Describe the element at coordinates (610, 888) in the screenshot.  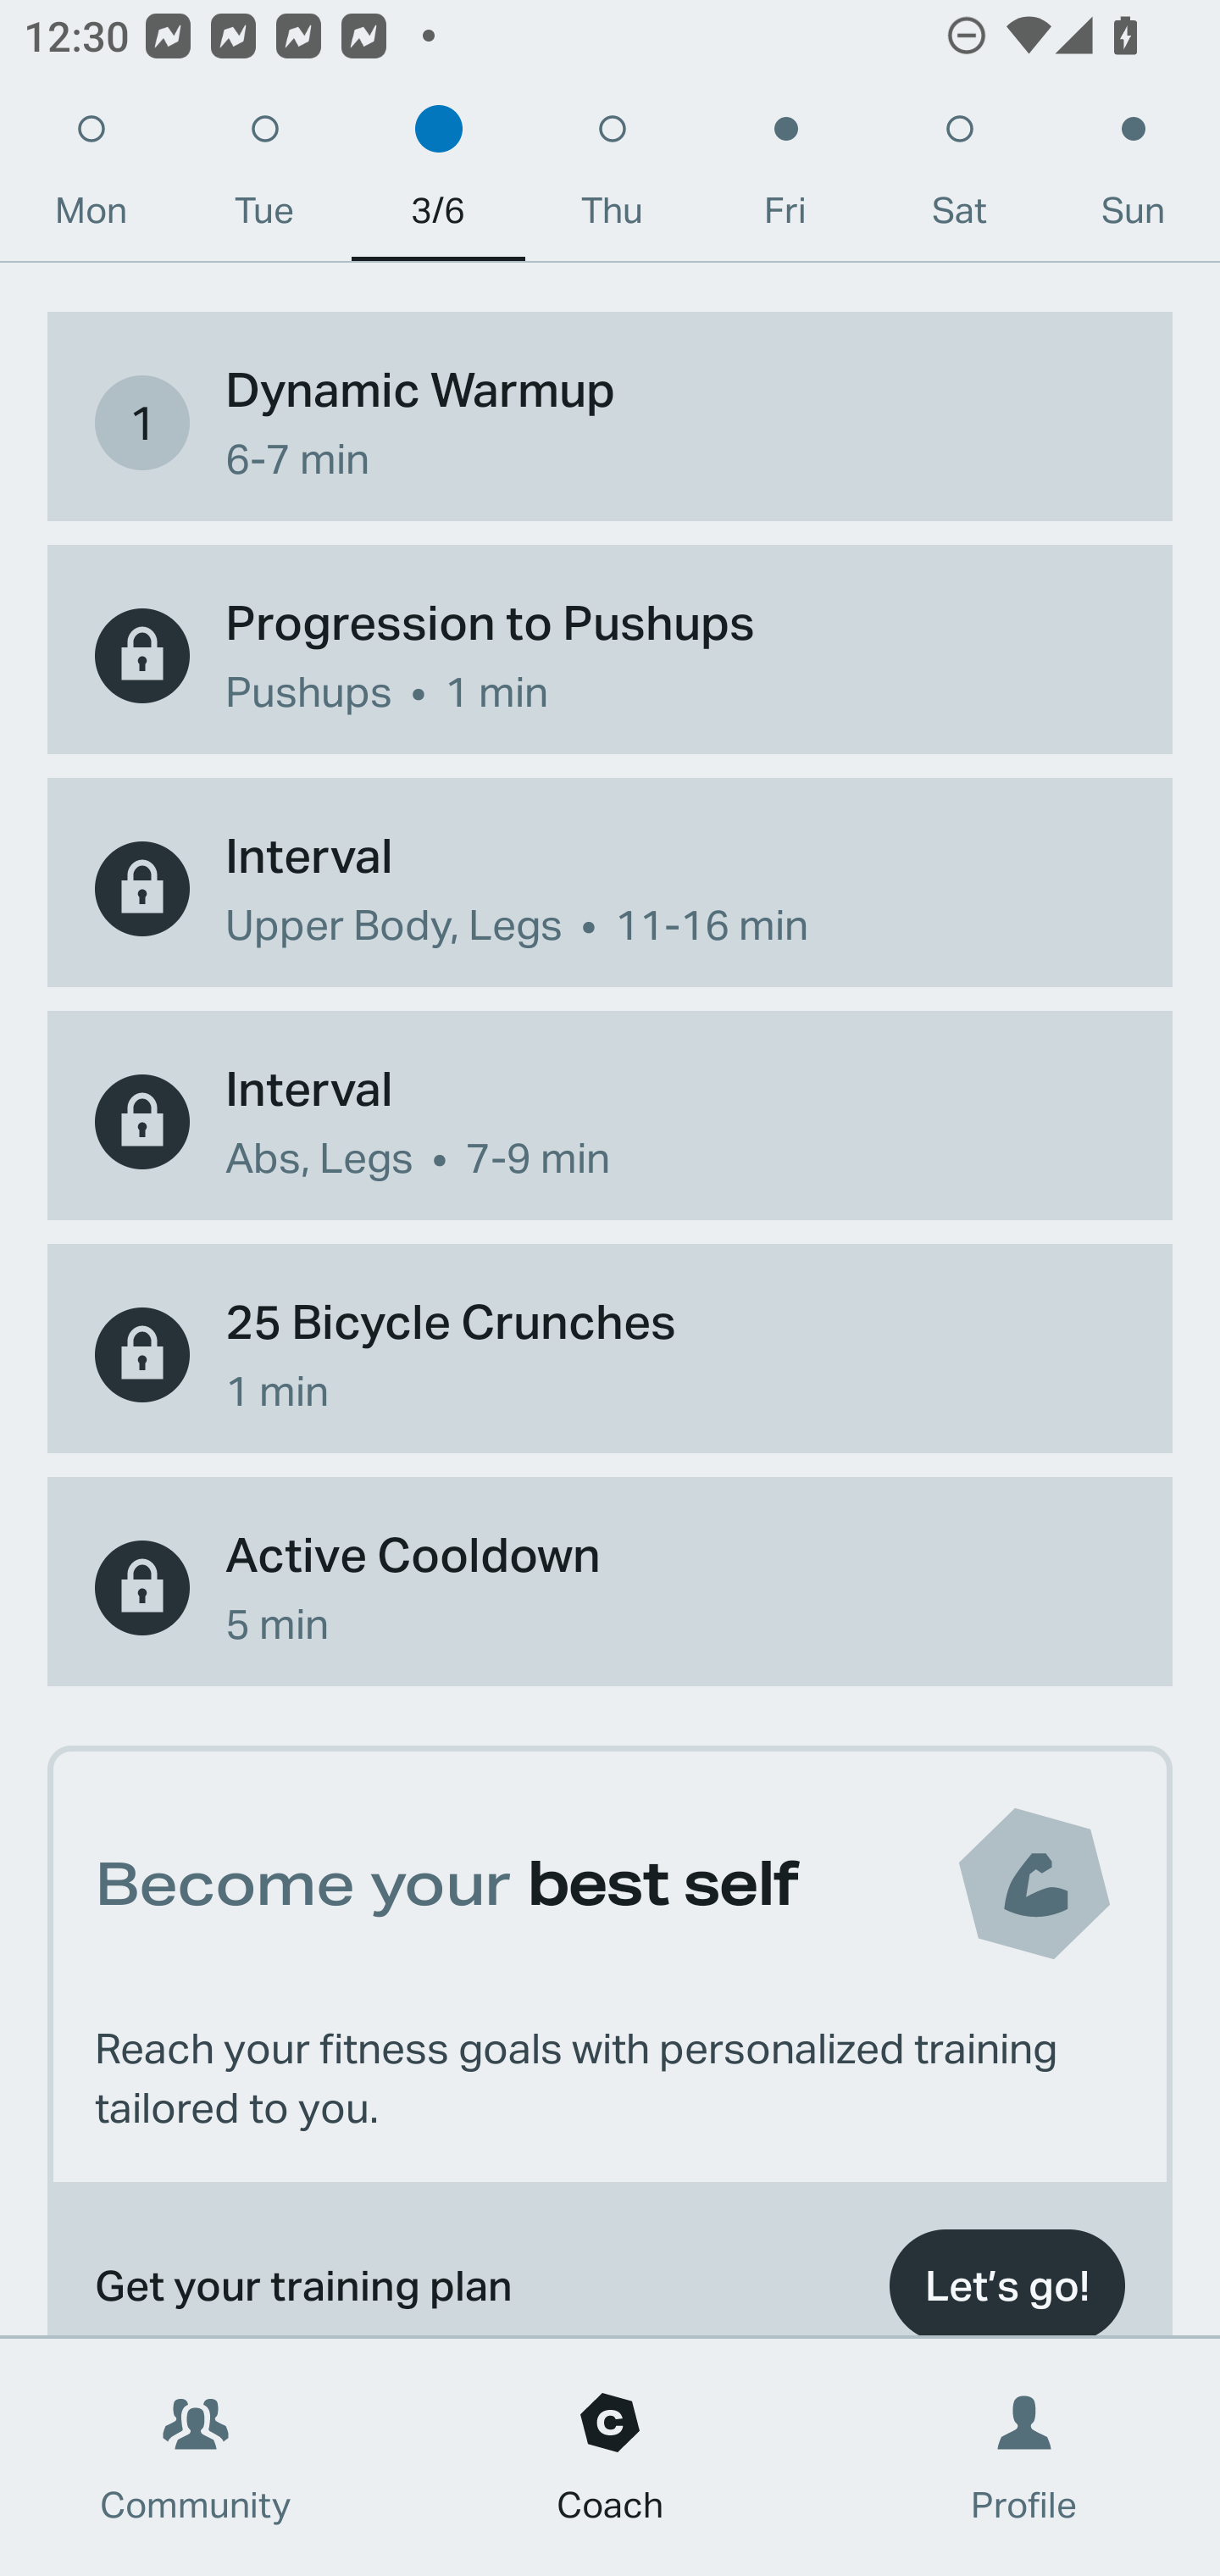
I see `Interval Upper Body, Legs  •  11-16 min` at that location.